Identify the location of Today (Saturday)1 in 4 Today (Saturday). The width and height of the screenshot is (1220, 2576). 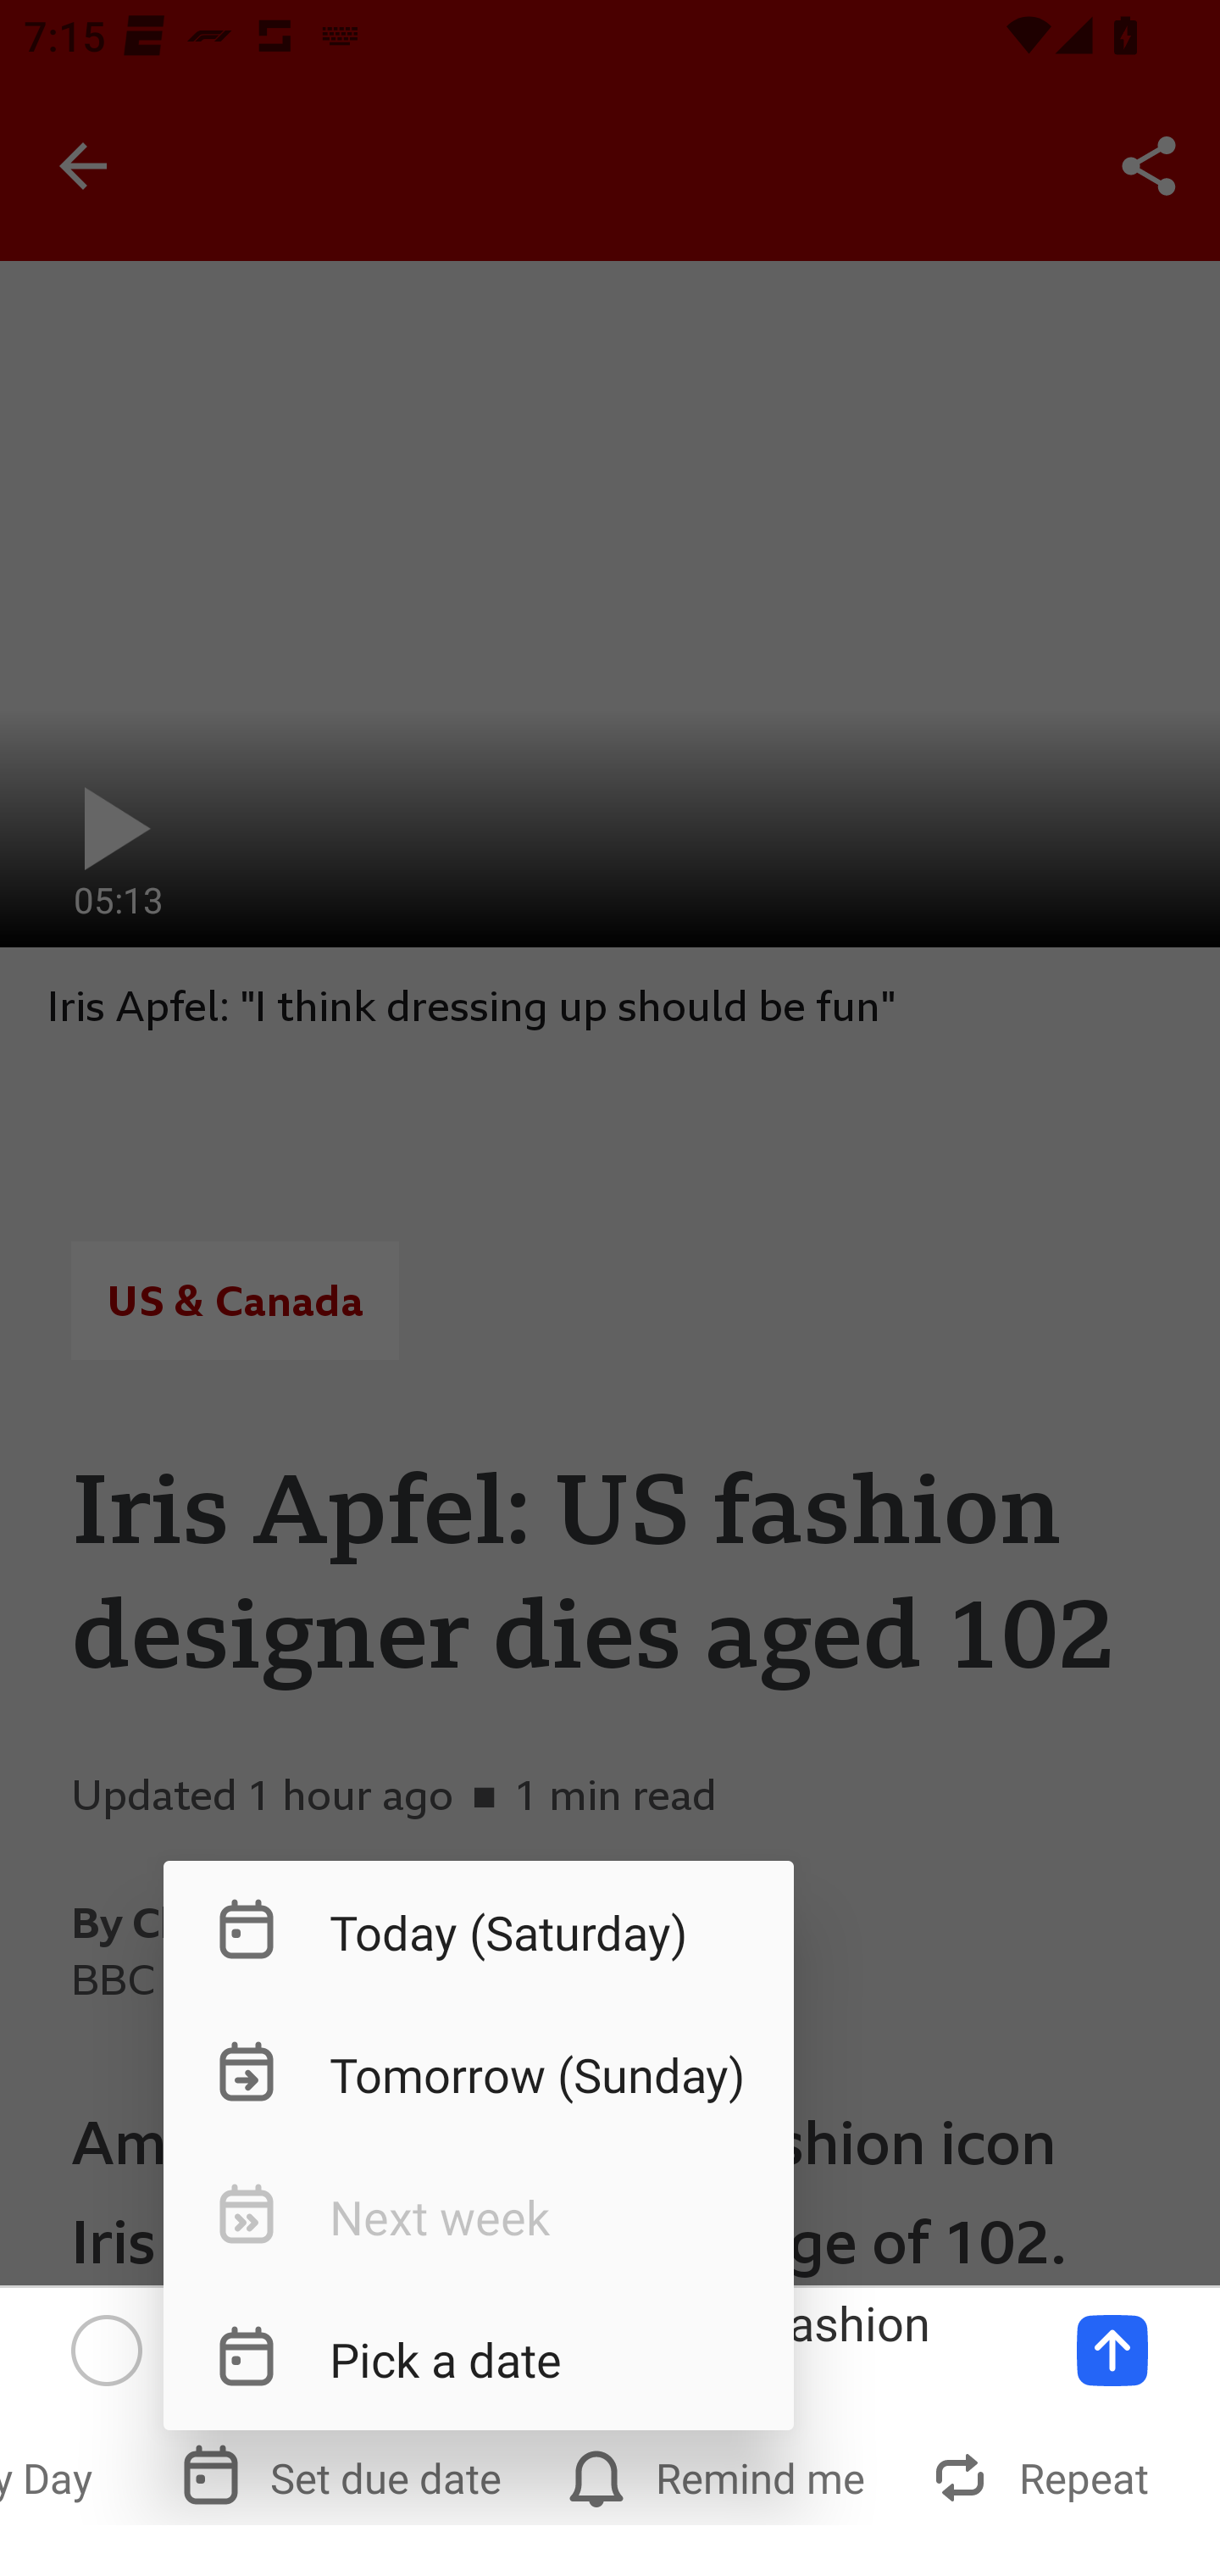
(478, 1932).